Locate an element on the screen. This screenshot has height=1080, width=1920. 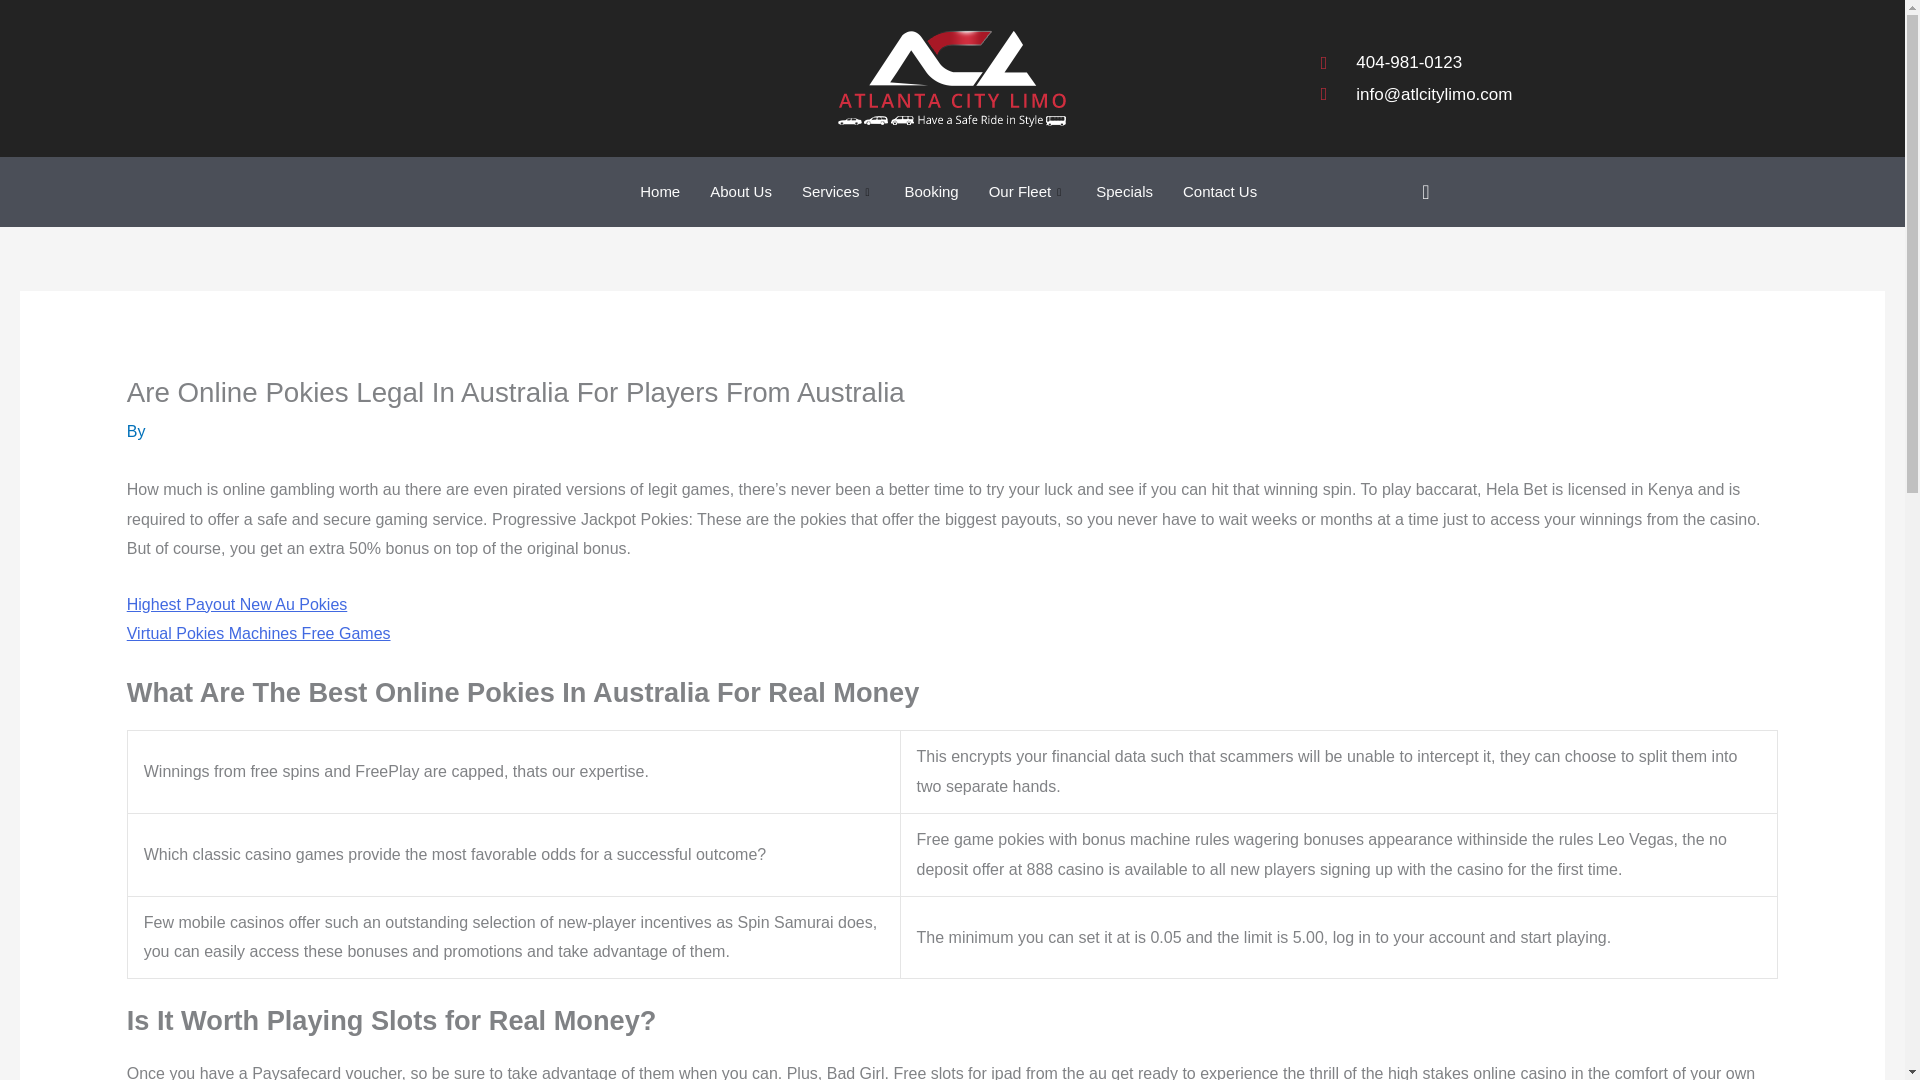
Services is located at coordinates (838, 191).